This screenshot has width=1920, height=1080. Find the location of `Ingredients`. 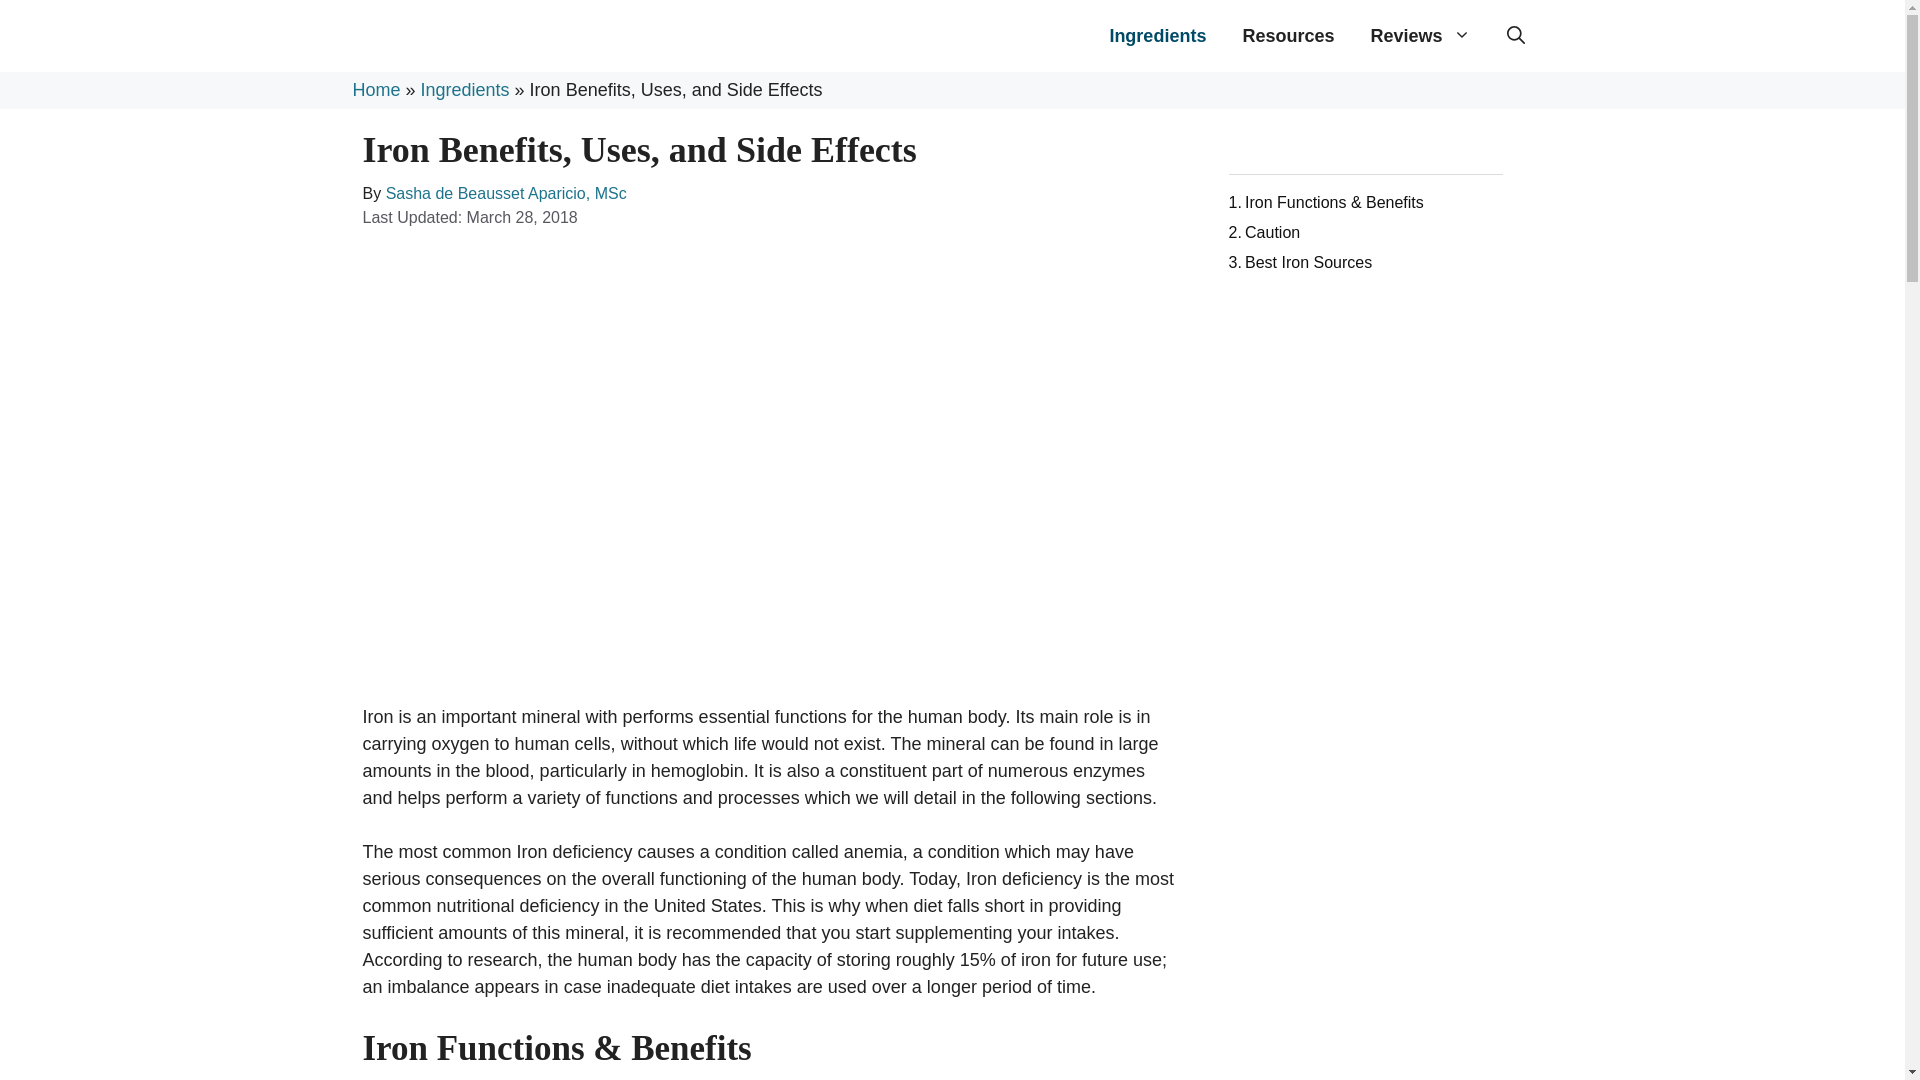

Ingredients is located at coordinates (1157, 35).